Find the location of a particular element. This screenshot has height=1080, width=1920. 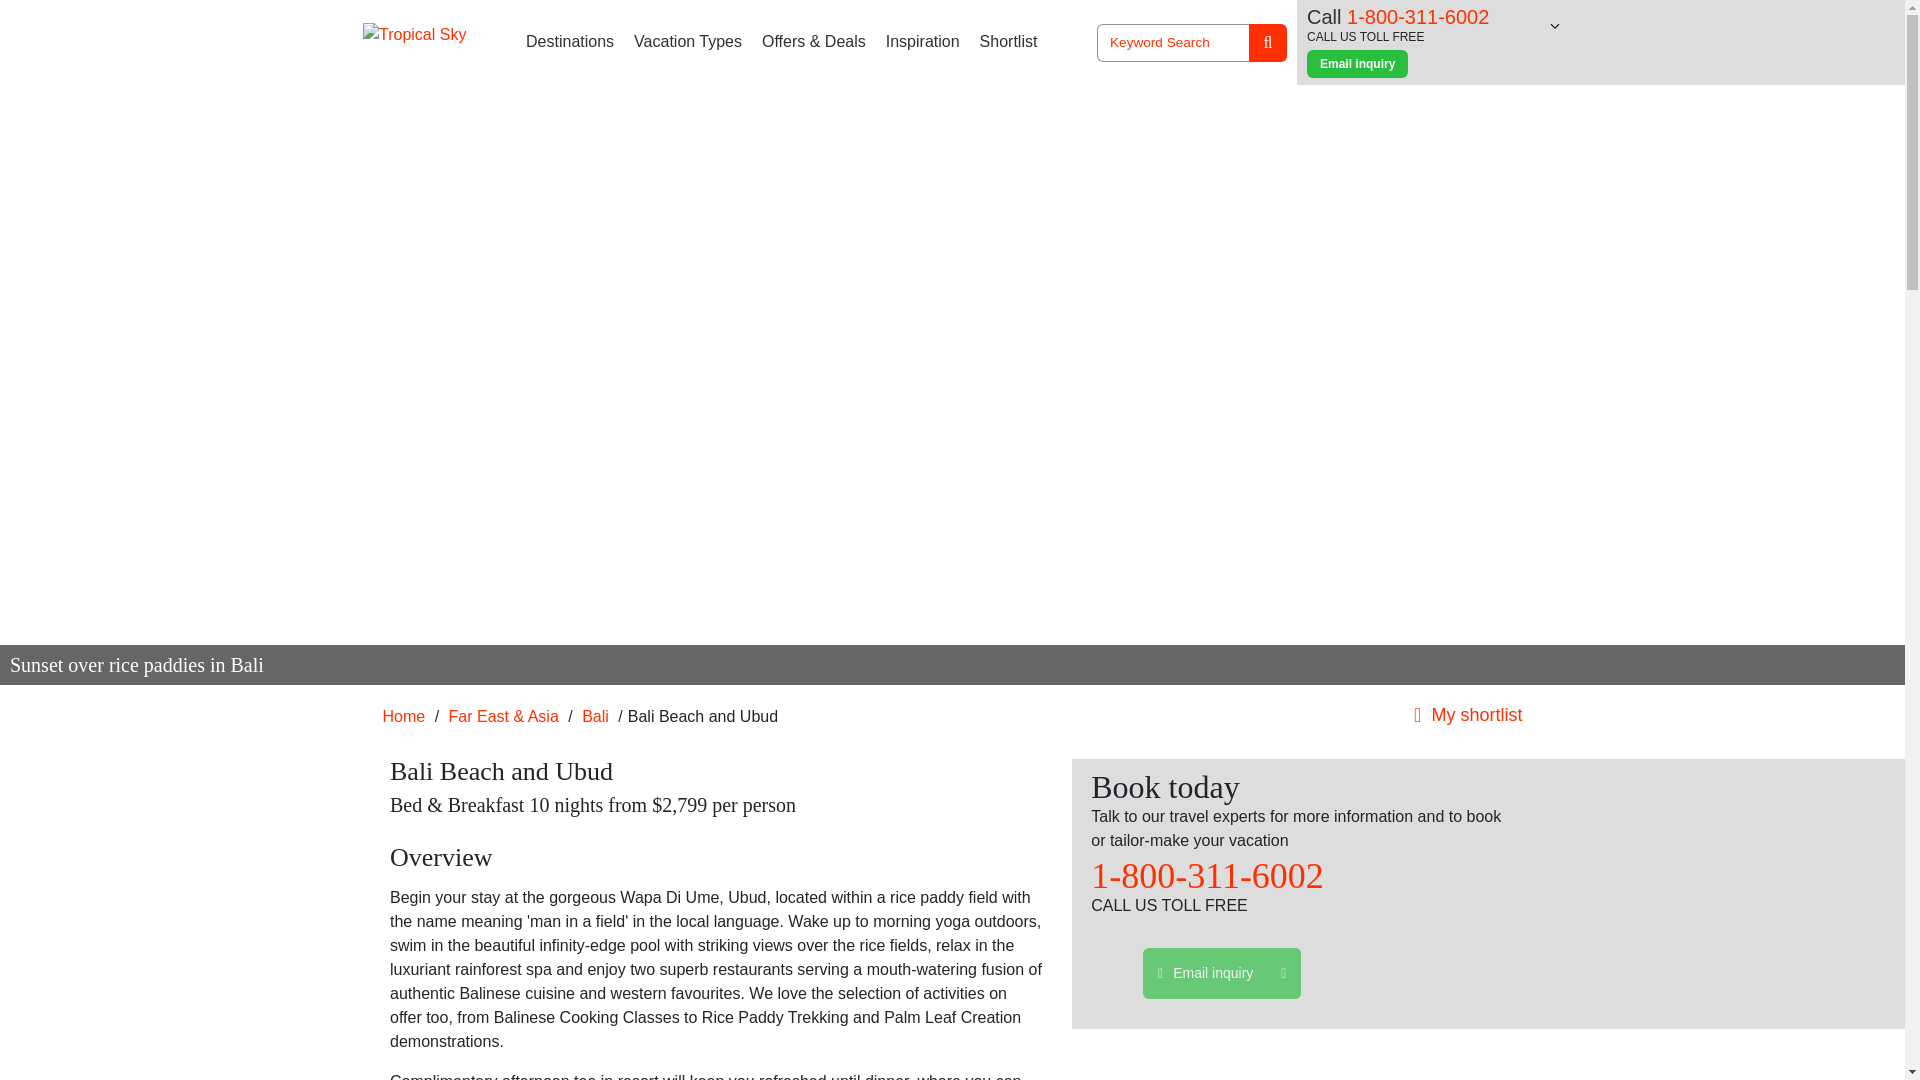

Tropical Sky is located at coordinates (414, 34).